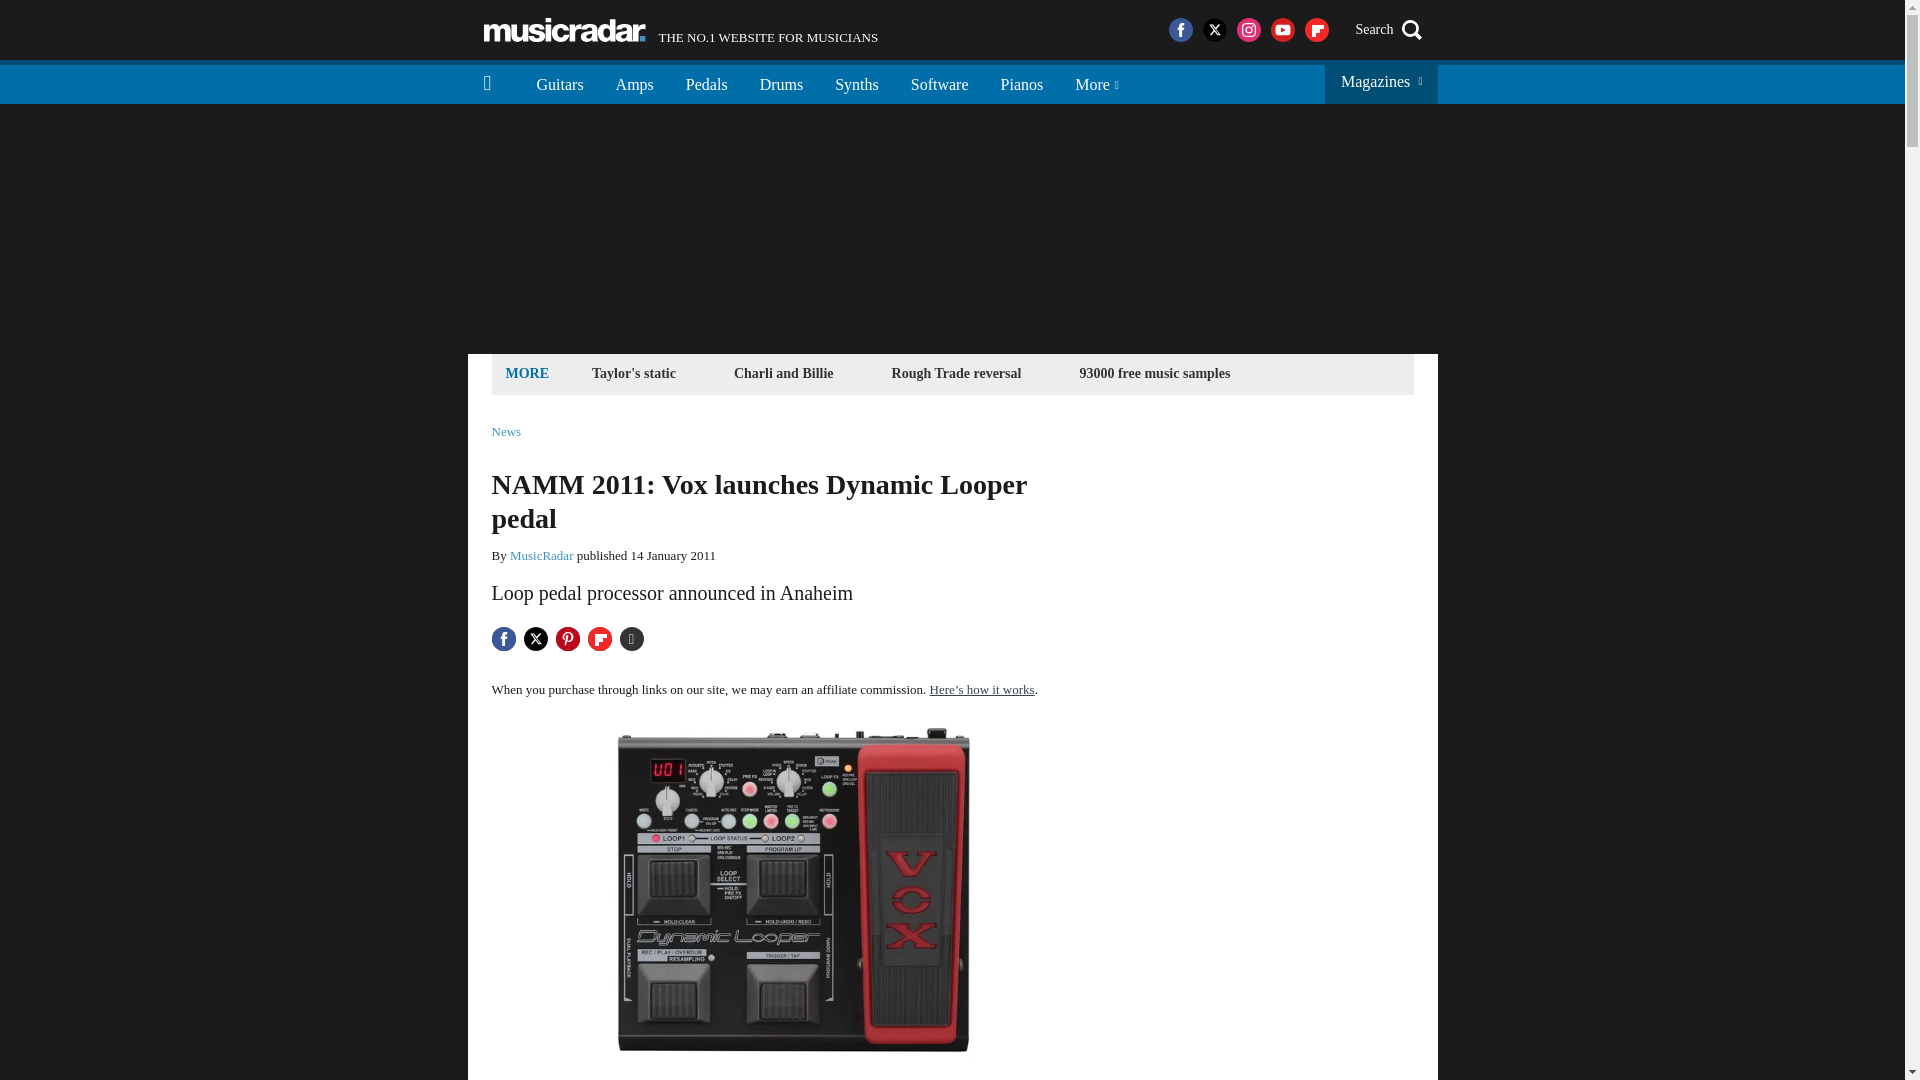 The width and height of the screenshot is (1920, 1080). What do you see at coordinates (560, 82) in the screenshot?
I see `Guitars` at bounding box center [560, 82].